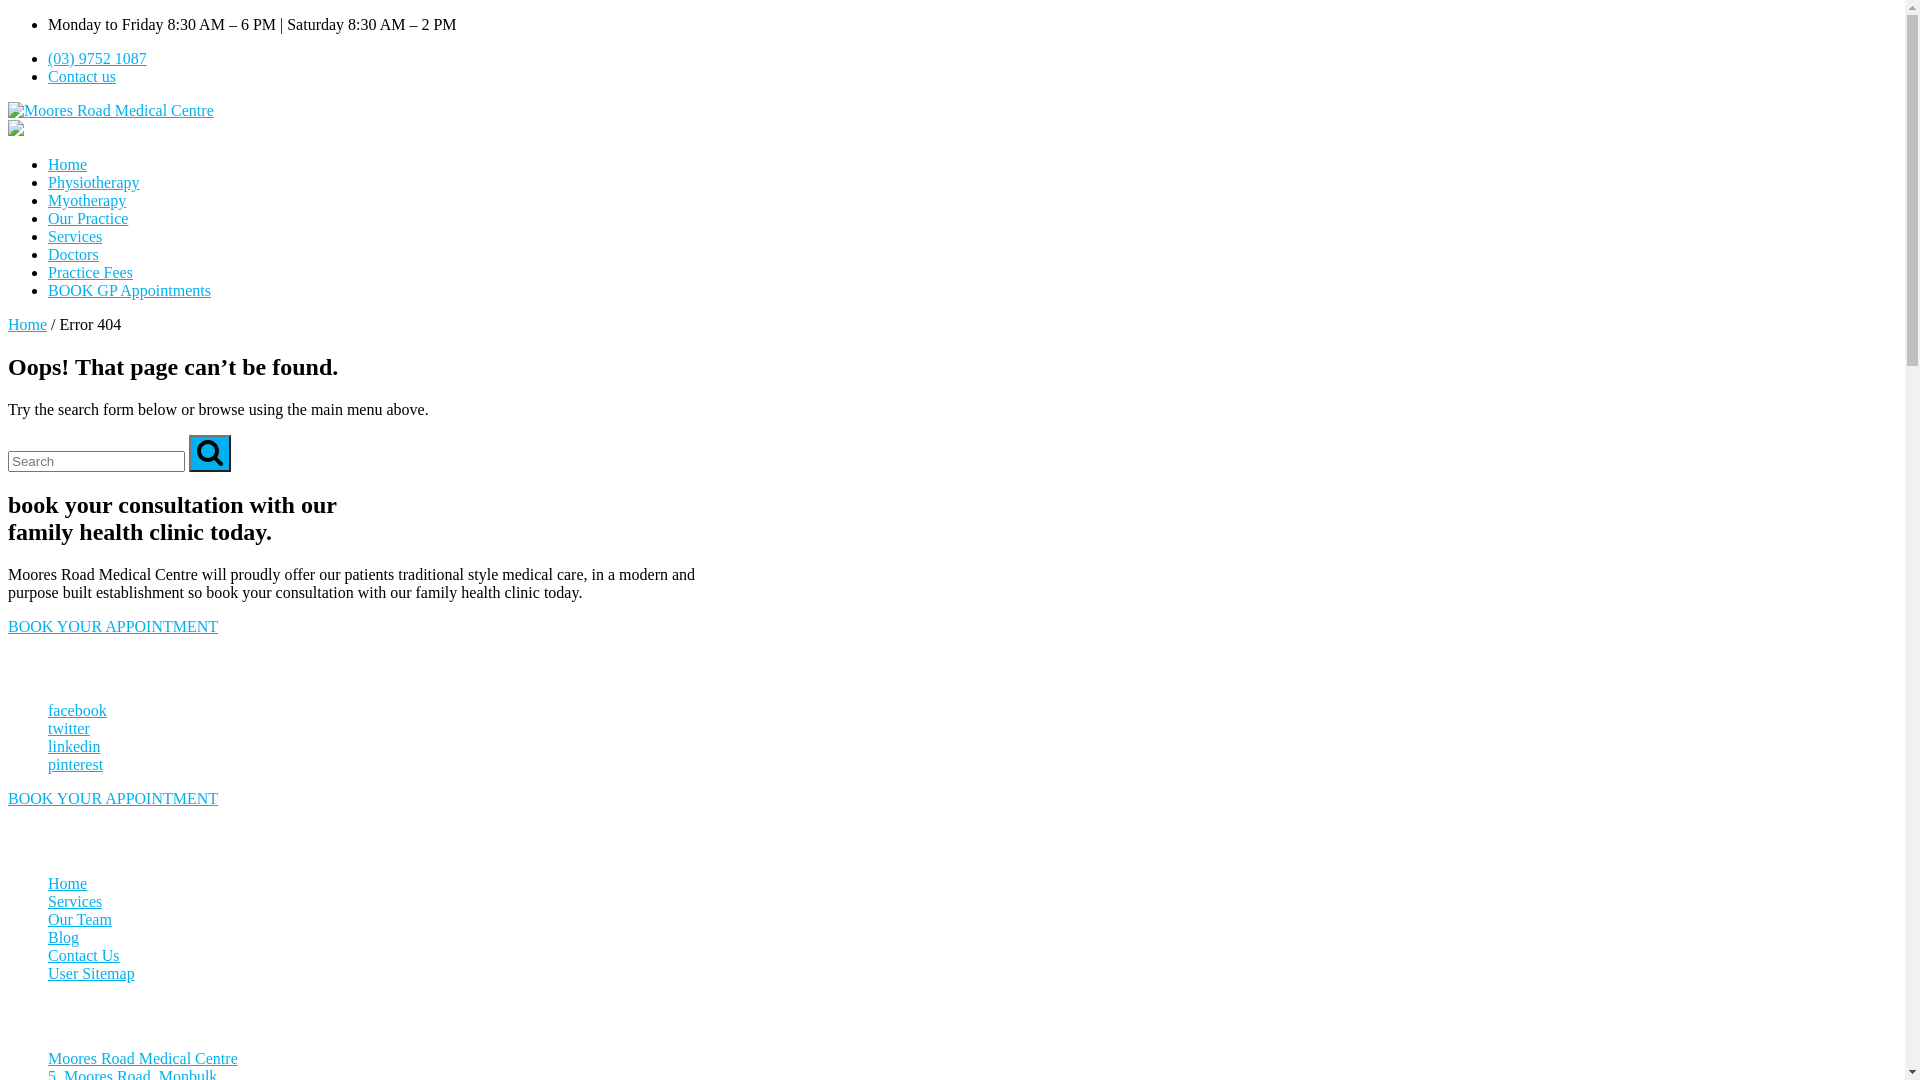 The height and width of the screenshot is (1080, 1920). What do you see at coordinates (113, 626) in the screenshot?
I see `BOOK YOUR APPOINTMENT` at bounding box center [113, 626].